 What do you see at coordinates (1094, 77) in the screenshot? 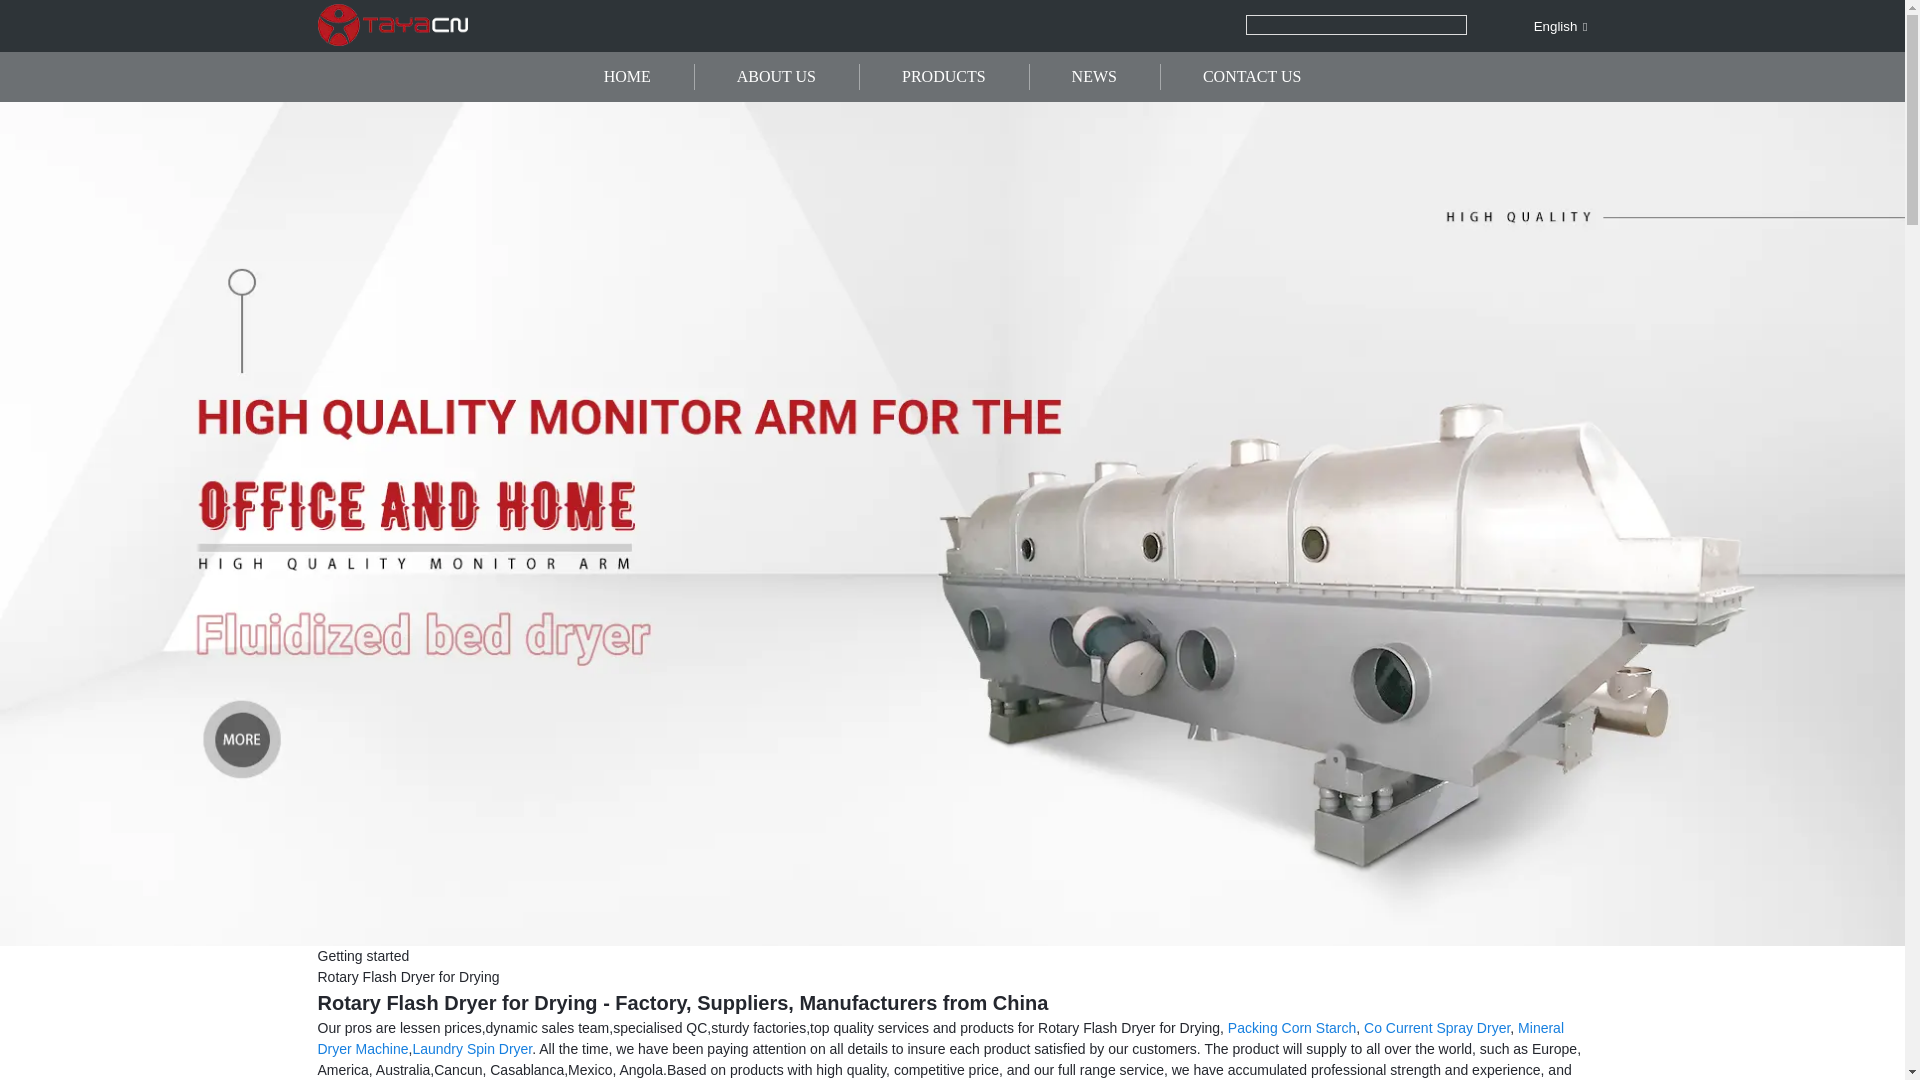
I see `NEWS` at bounding box center [1094, 77].